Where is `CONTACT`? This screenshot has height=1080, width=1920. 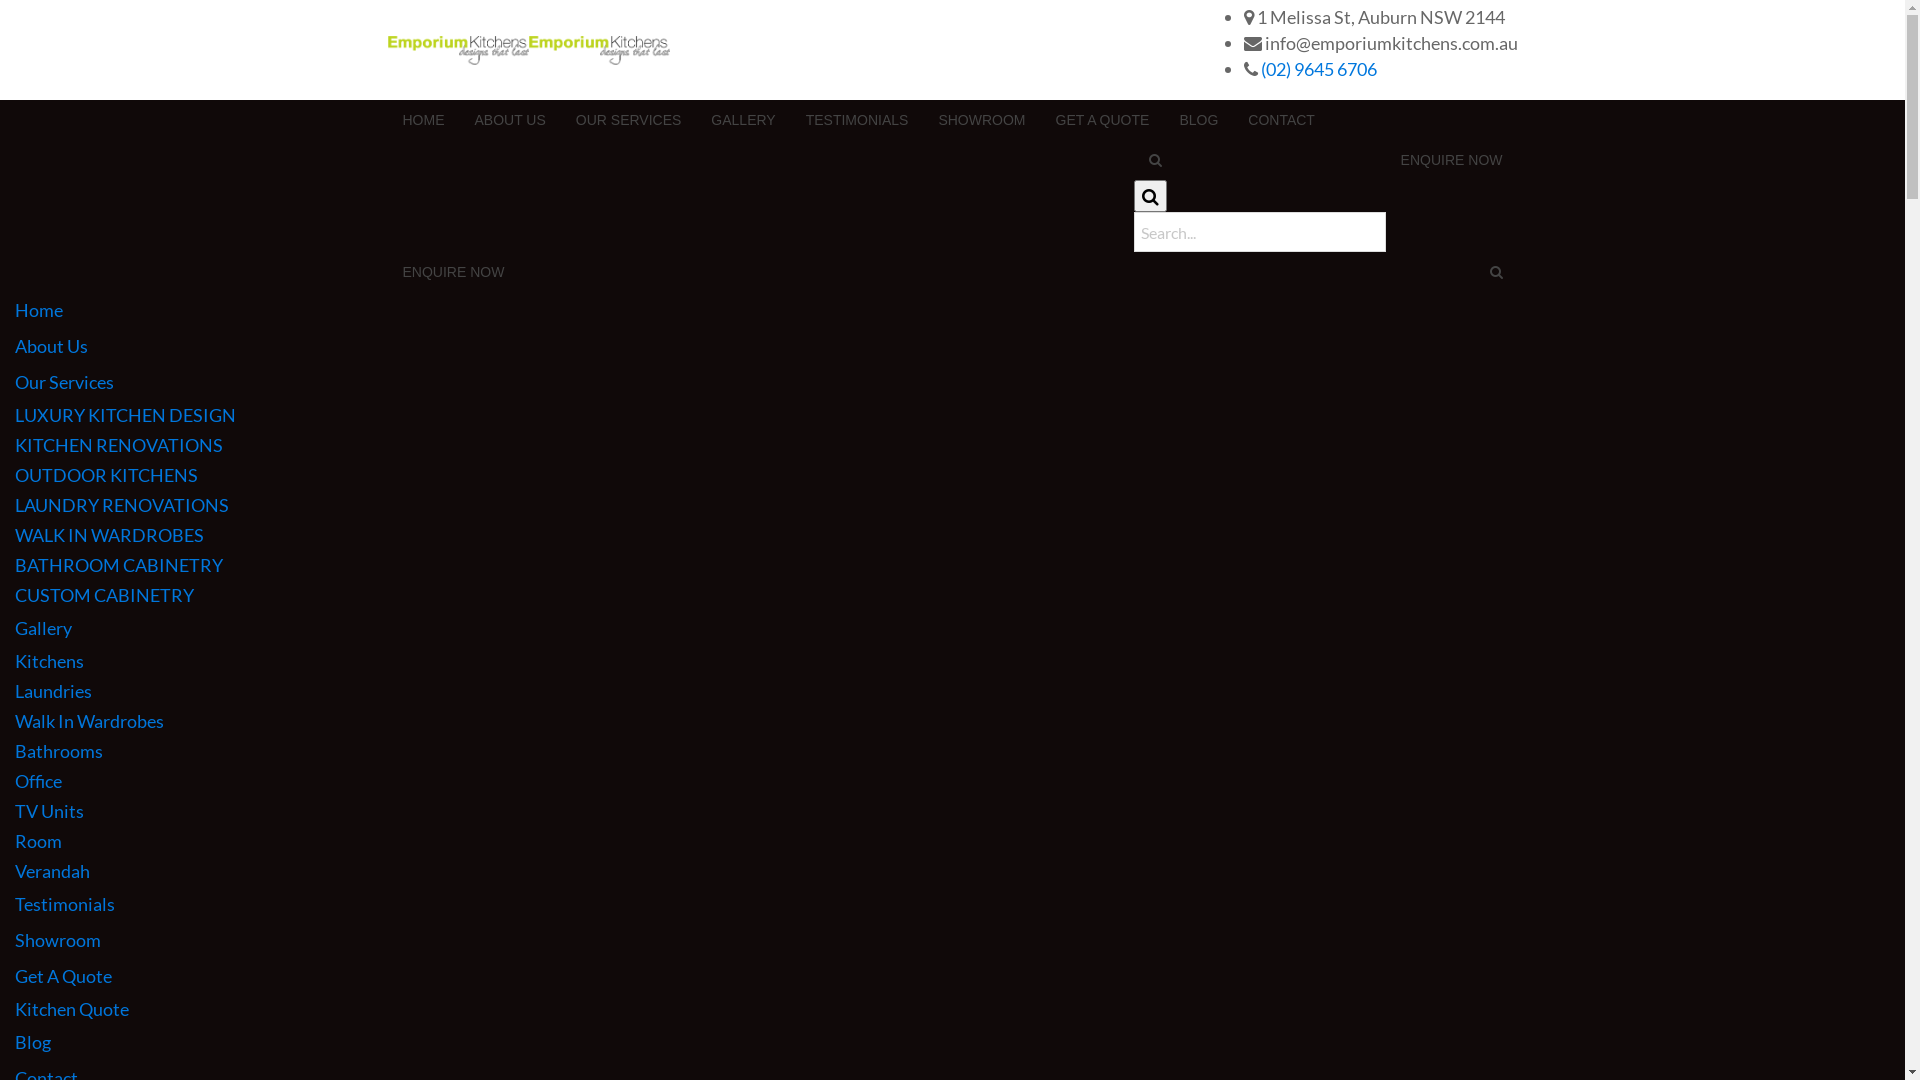
CONTACT is located at coordinates (1282, 120).